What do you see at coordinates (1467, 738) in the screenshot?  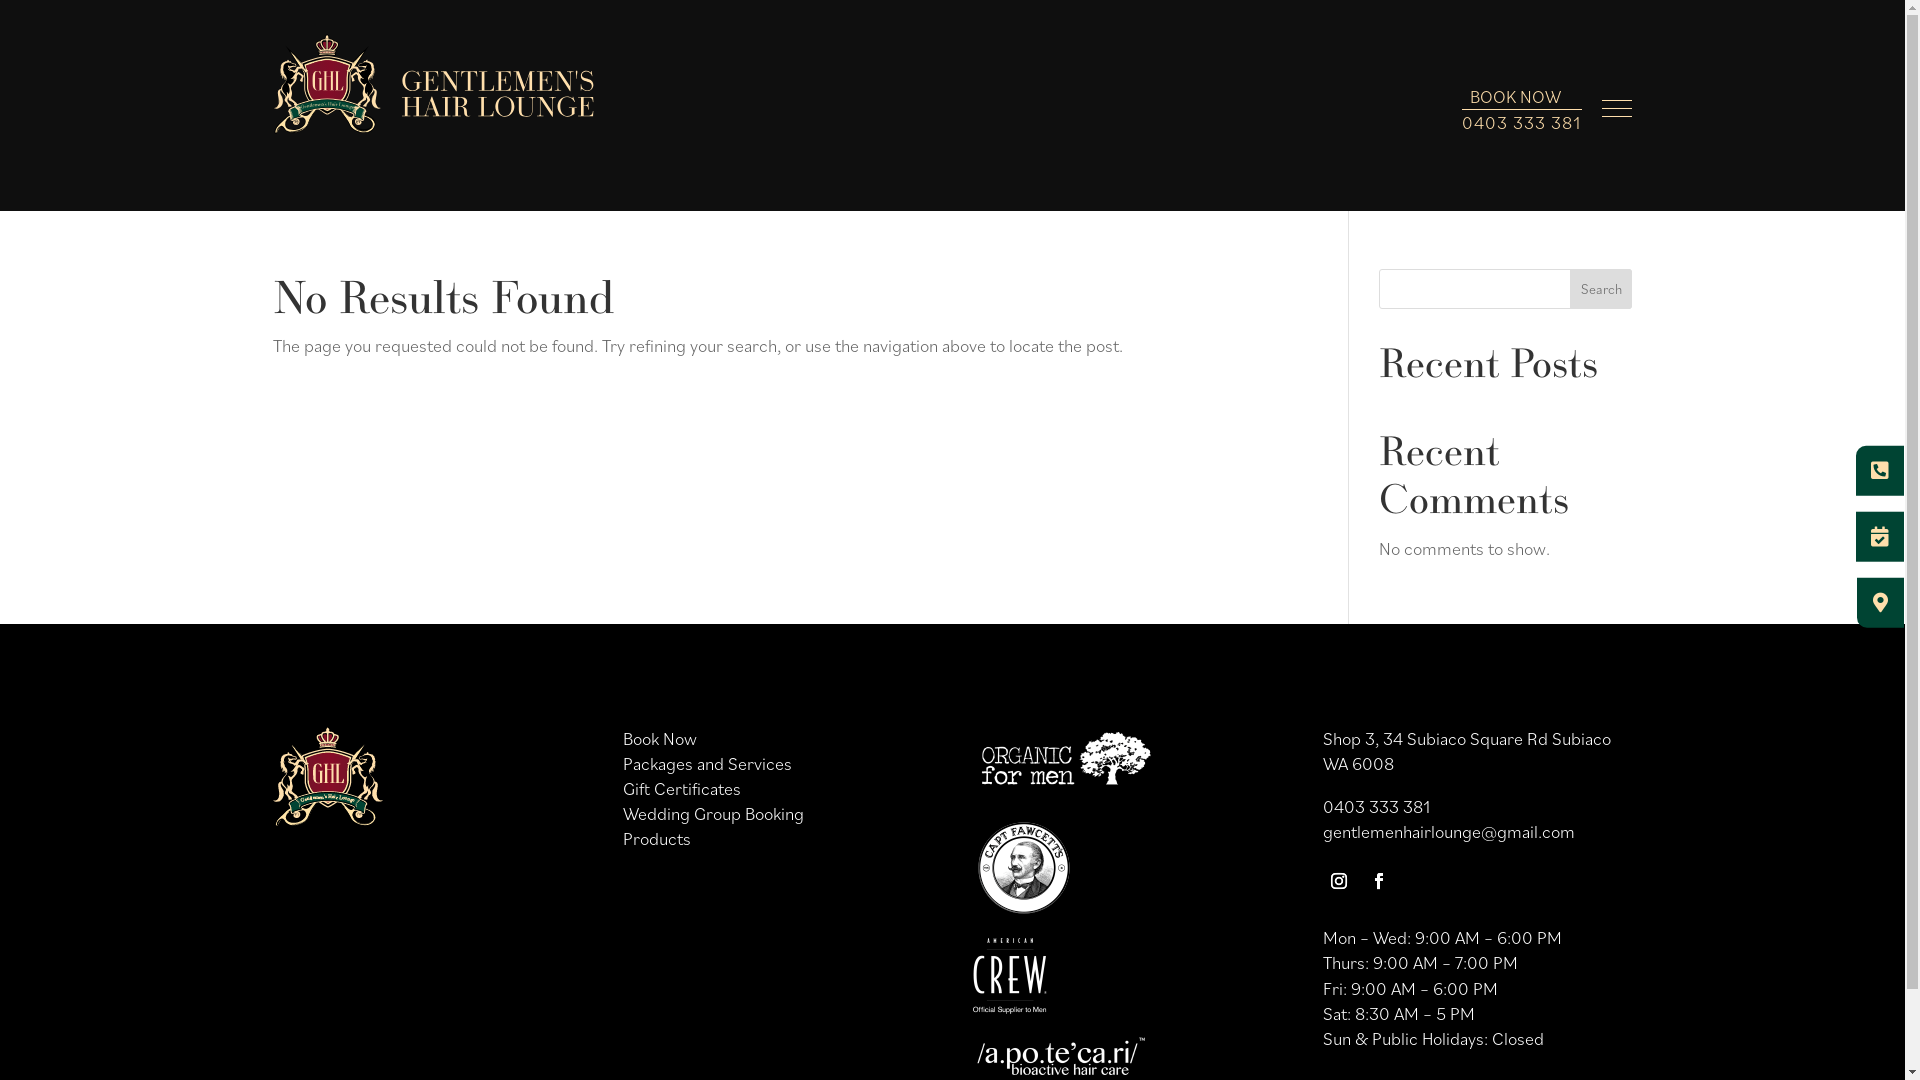 I see `Shop 3, 34 Subiaco Square Rd Subiaco` at bounding box center [1467, 738].